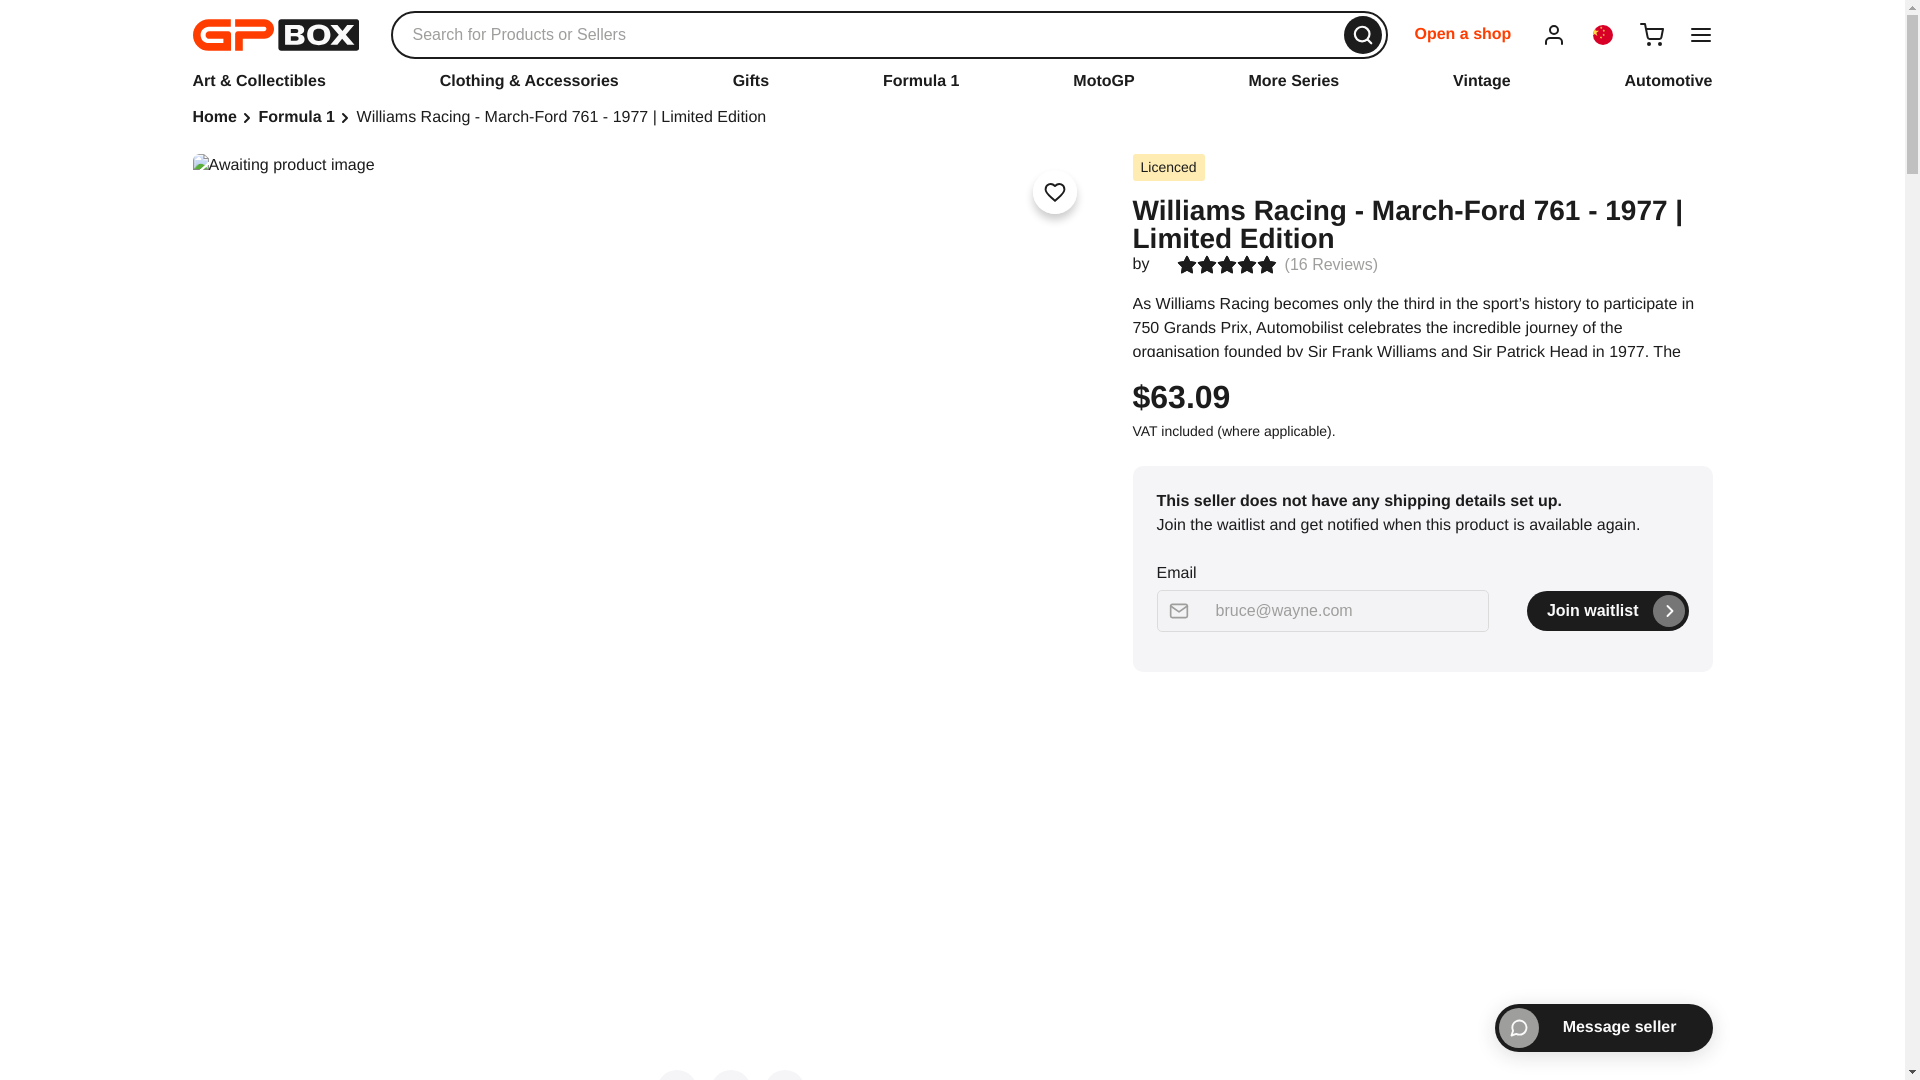 Image resolution: width=1920 pixels, height=1080 pixels. Describe the element at coordinates (1602, 34) in the screenshot. I see `Current Country Flag` at that location.